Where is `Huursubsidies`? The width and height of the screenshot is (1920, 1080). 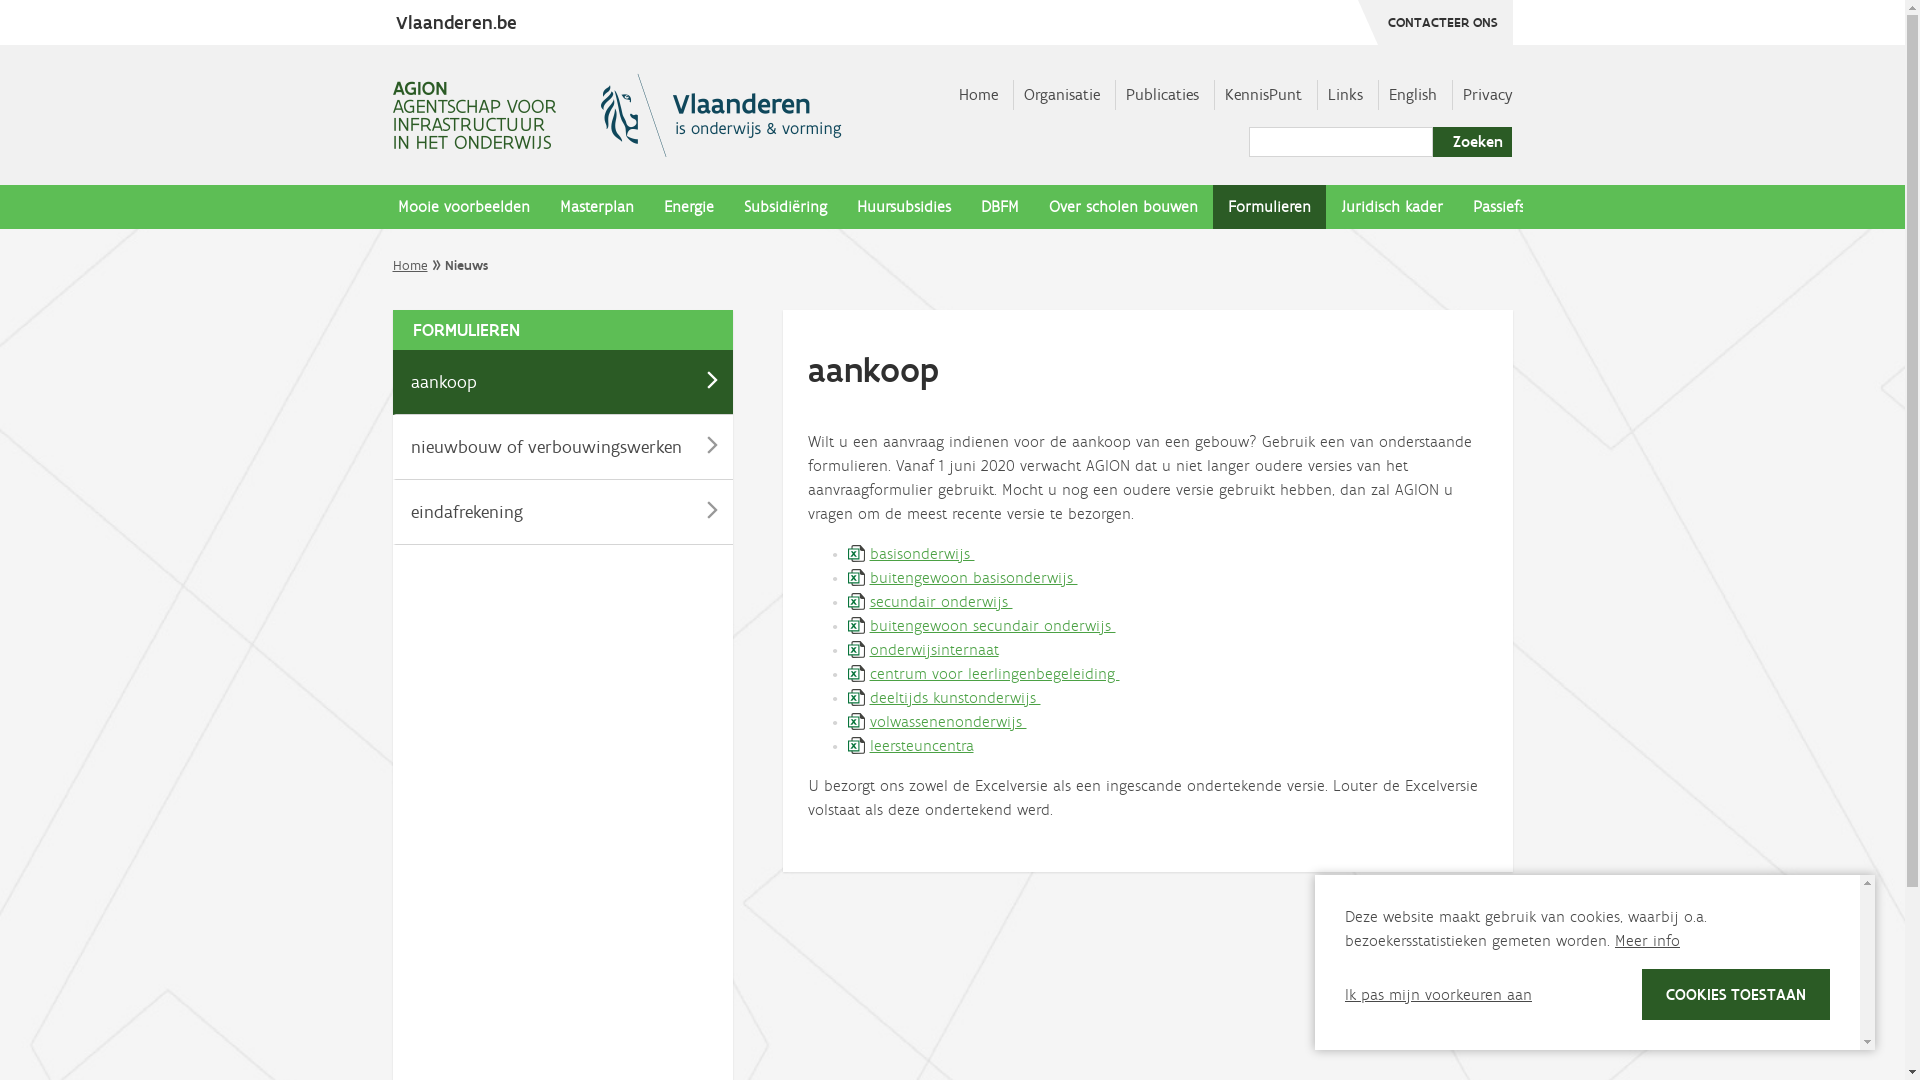
Huursubsidies is located at coordinates (904, 207).